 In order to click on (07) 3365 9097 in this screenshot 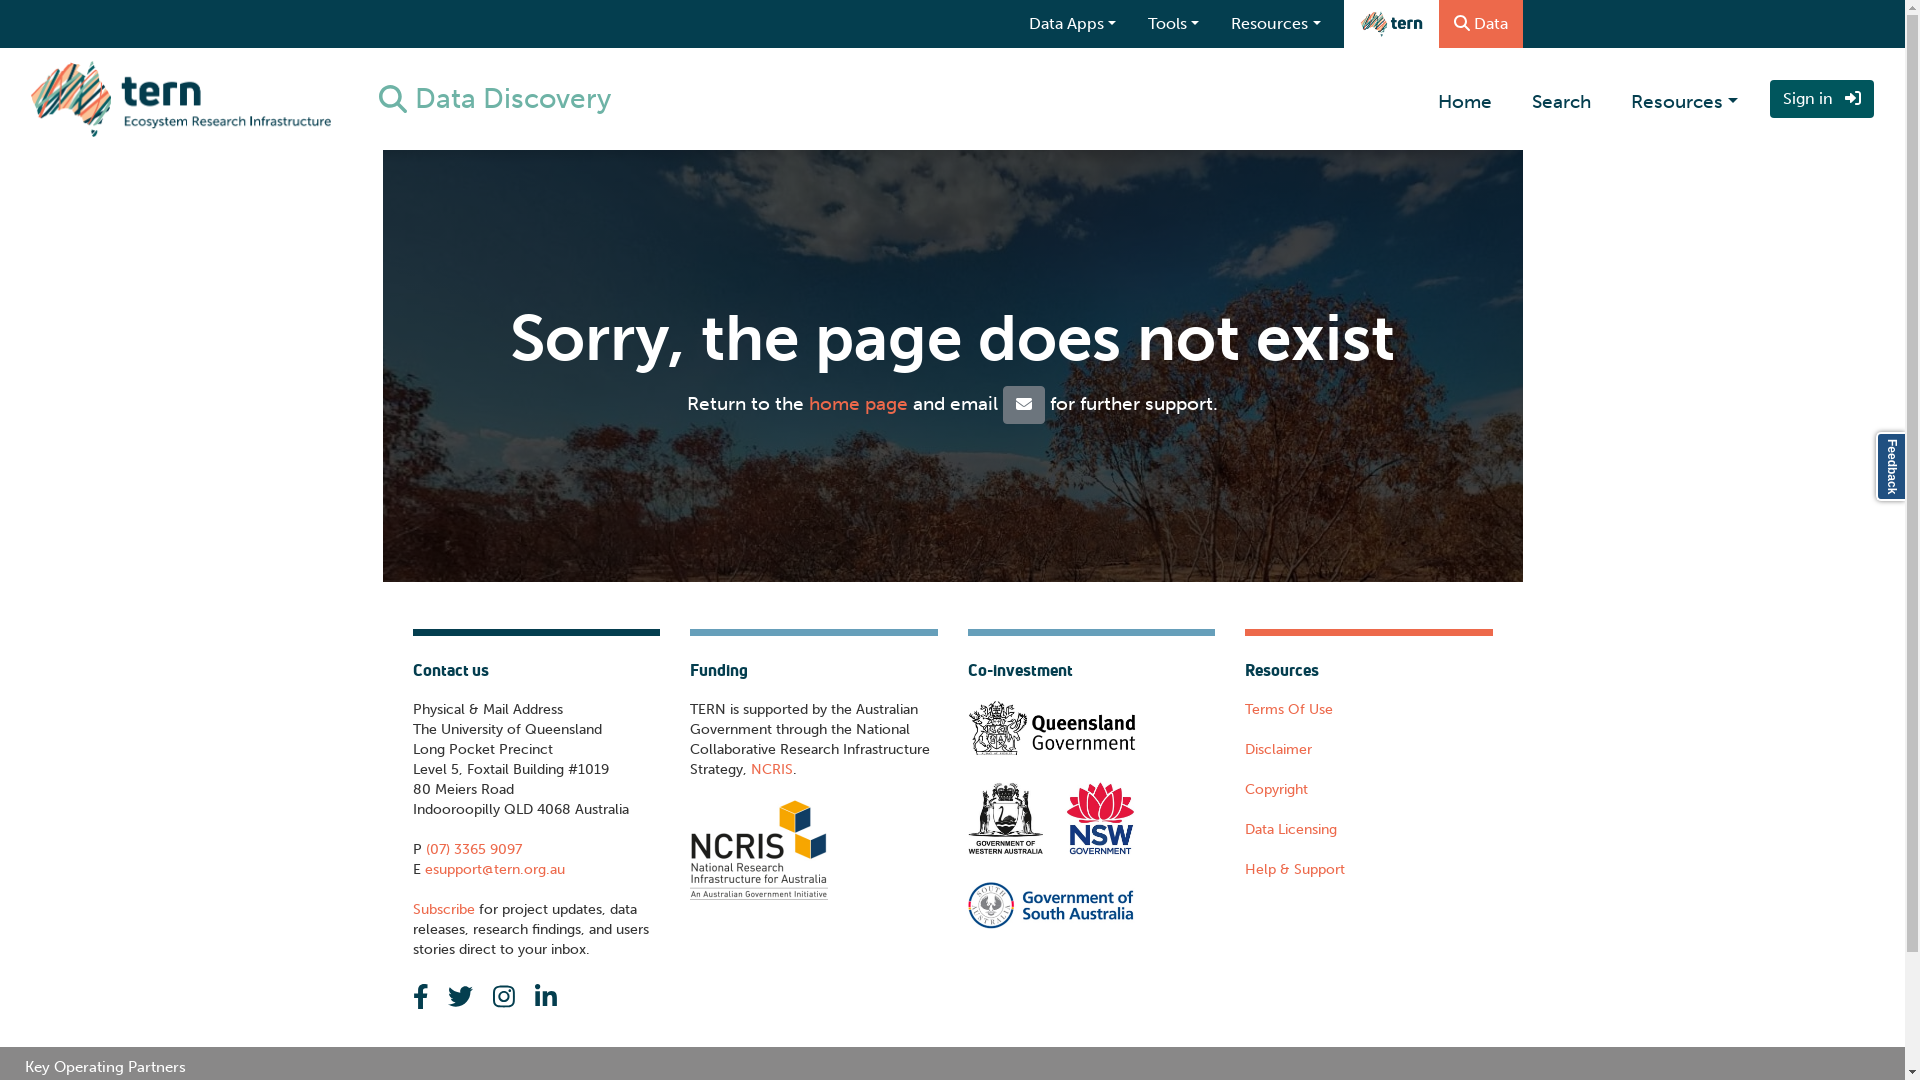, I will do `click(472, 850)`.